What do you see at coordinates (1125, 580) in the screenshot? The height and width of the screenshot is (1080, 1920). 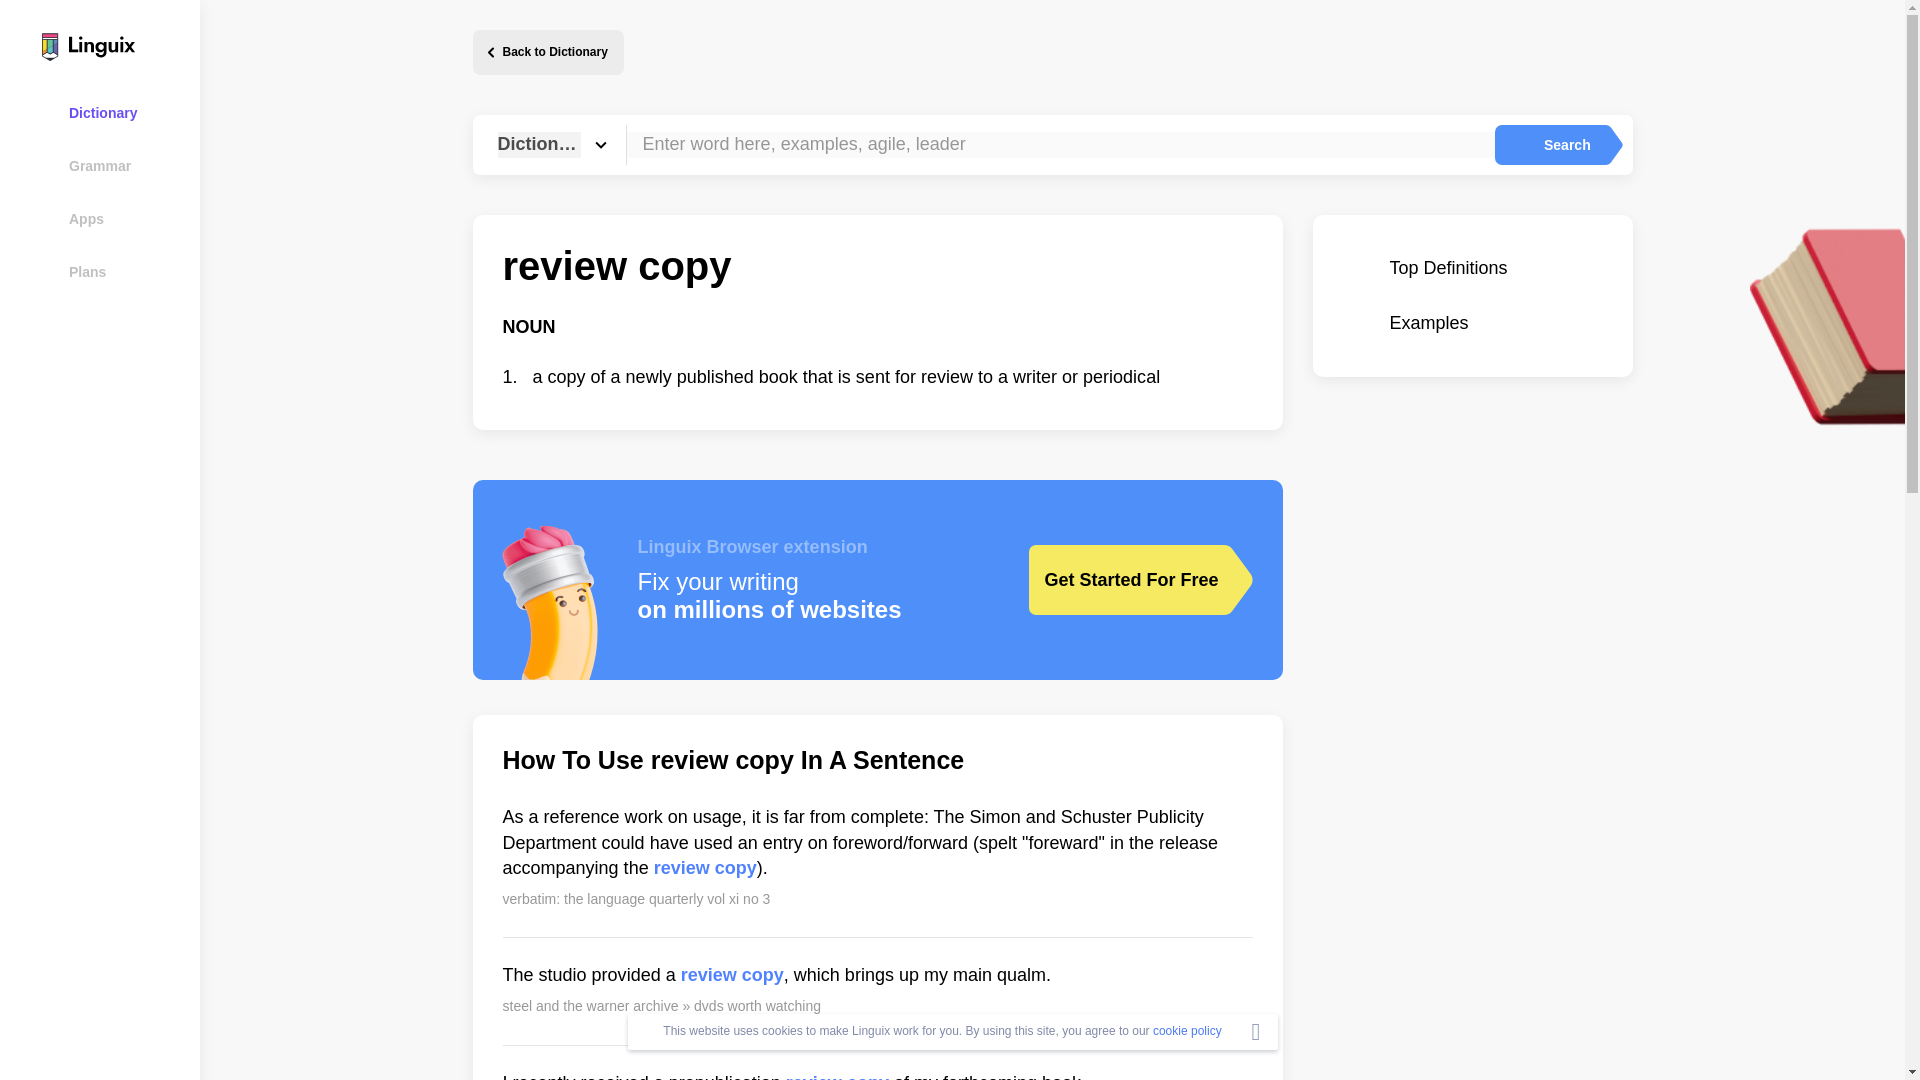 I see `Get Started For Free` at bounding box center [1125, 580].